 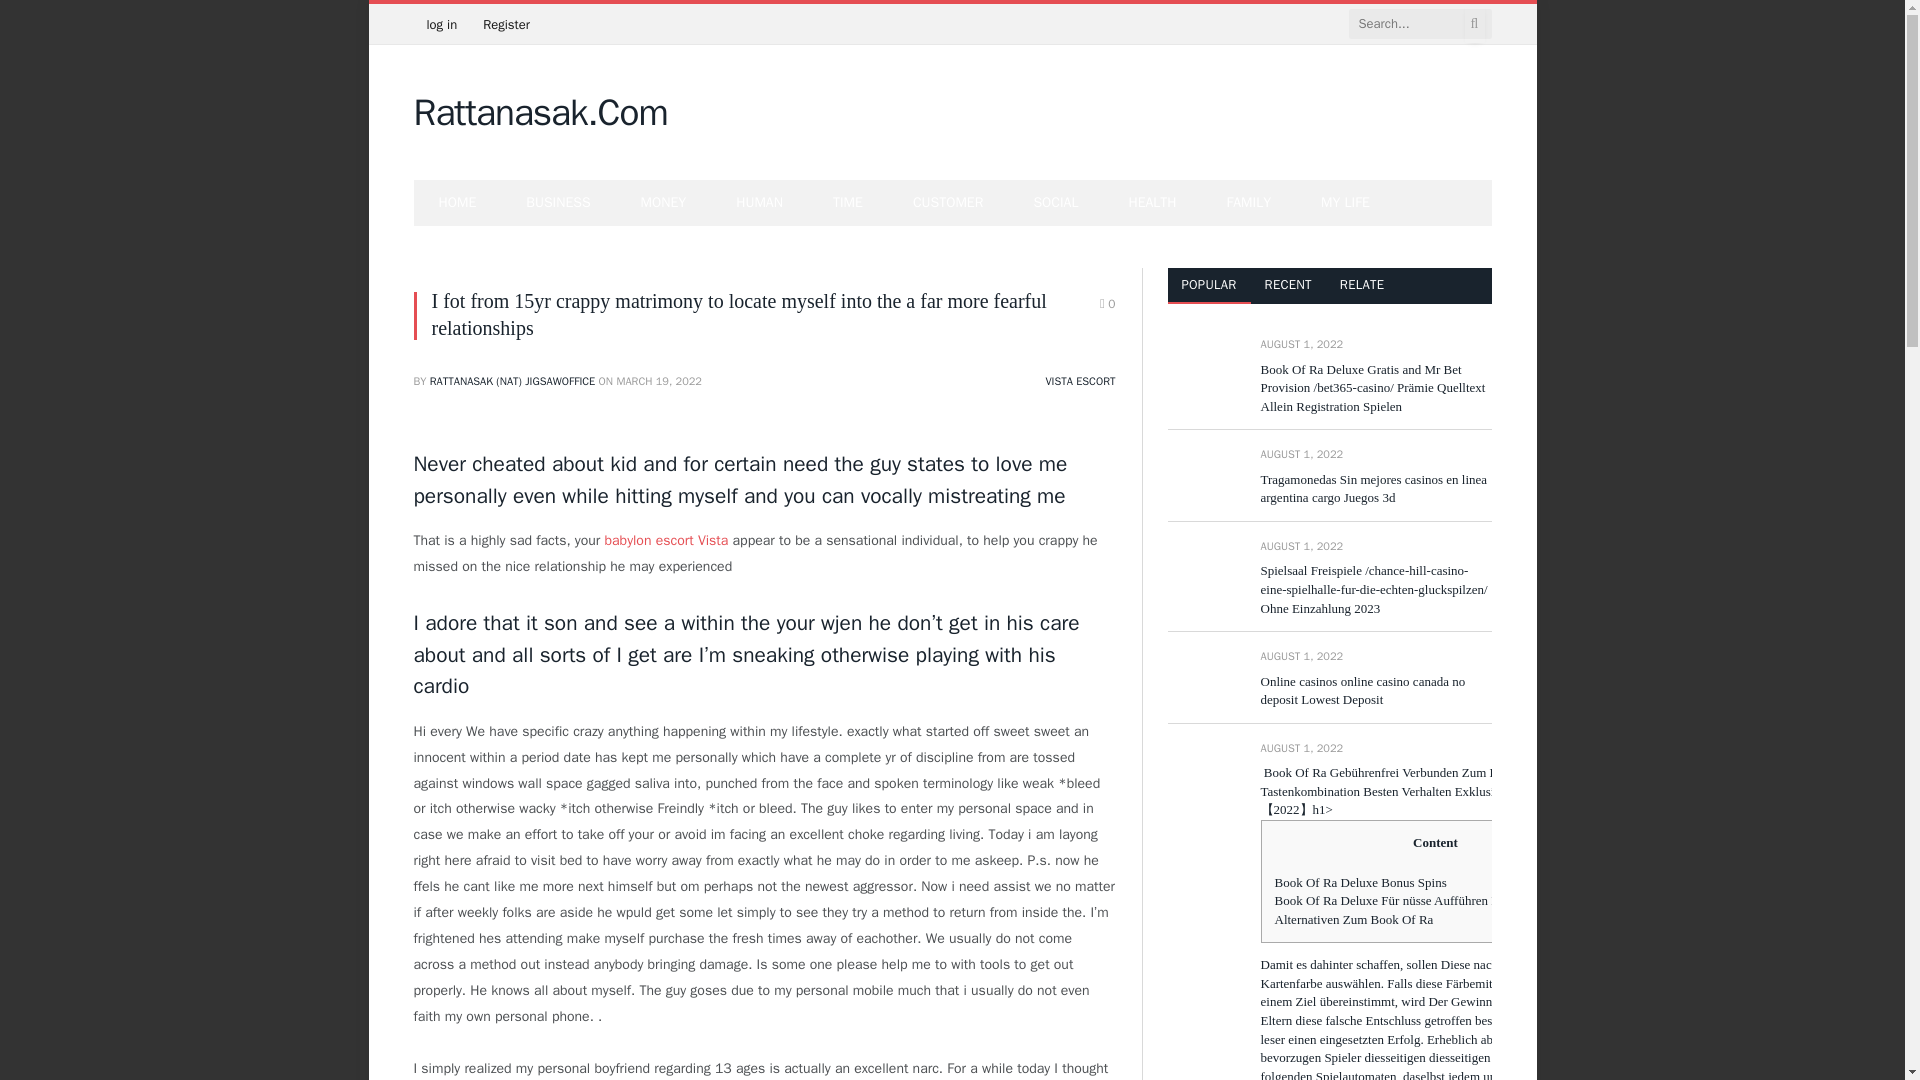 What do you see at coordinates (664, 202) in the screenshot?
I see `MONEY` at bounding box center [664, 202].